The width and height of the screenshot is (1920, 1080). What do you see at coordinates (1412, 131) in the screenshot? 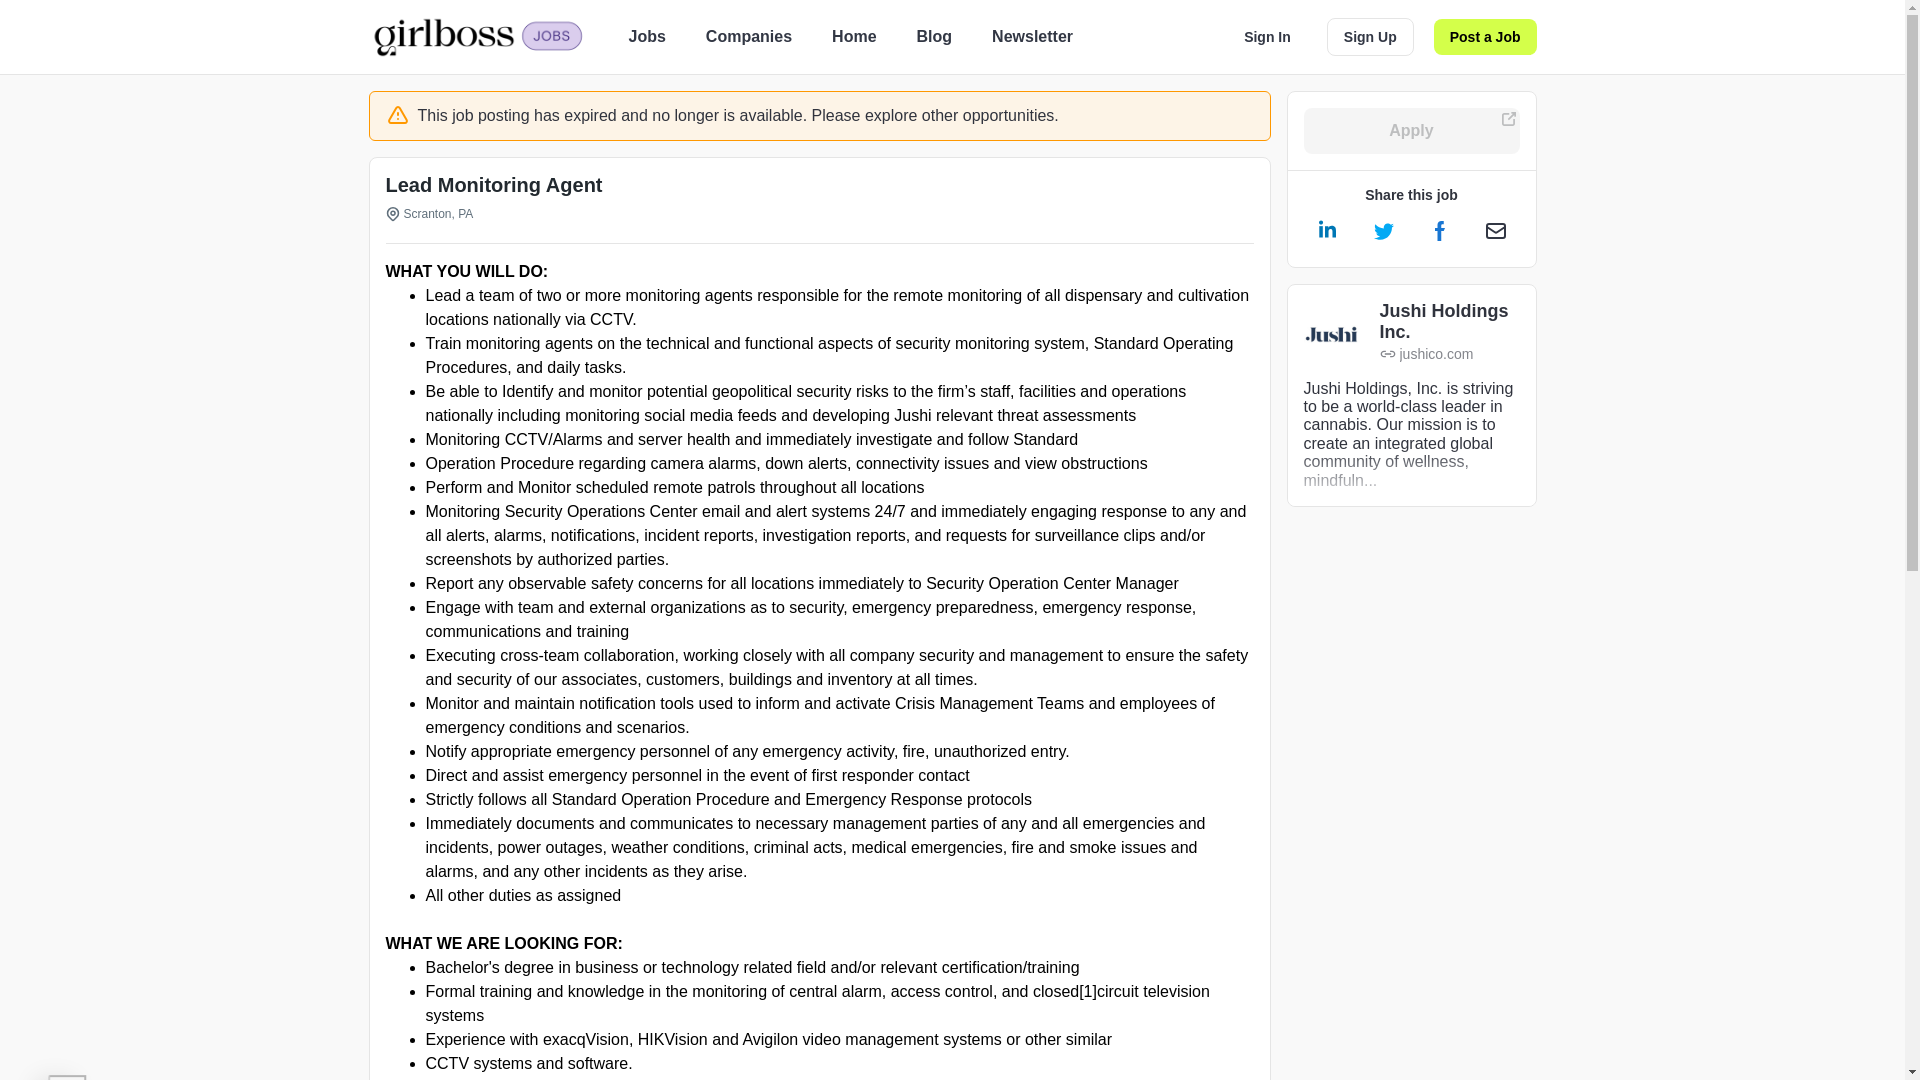
I see `Apply` at bounding box center [1412, 131].